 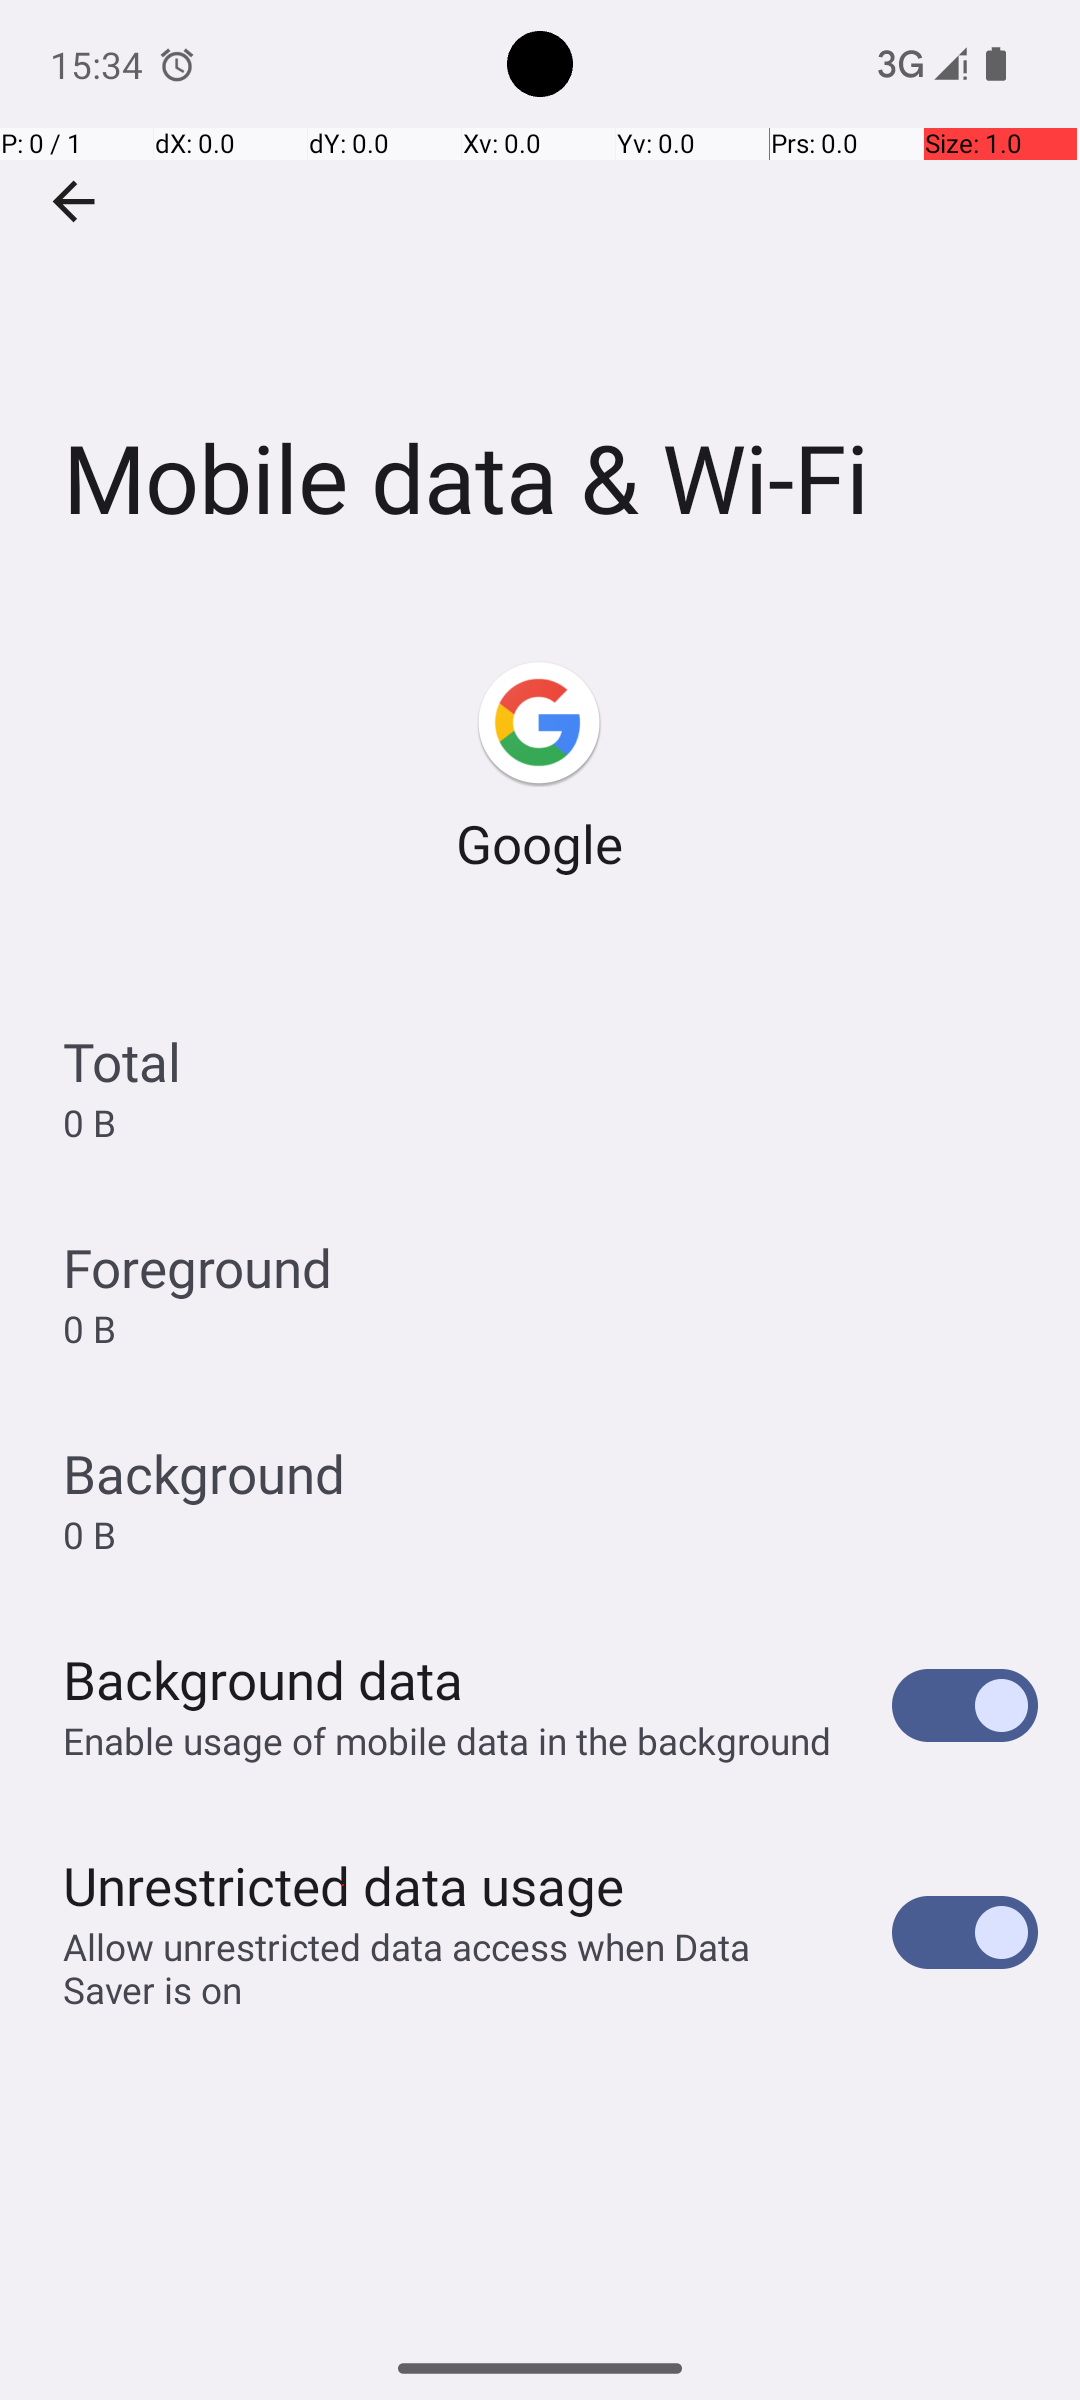 I want to click on Allow unrestricted data access when Data Saver is on, so click(x=456, y=1968).